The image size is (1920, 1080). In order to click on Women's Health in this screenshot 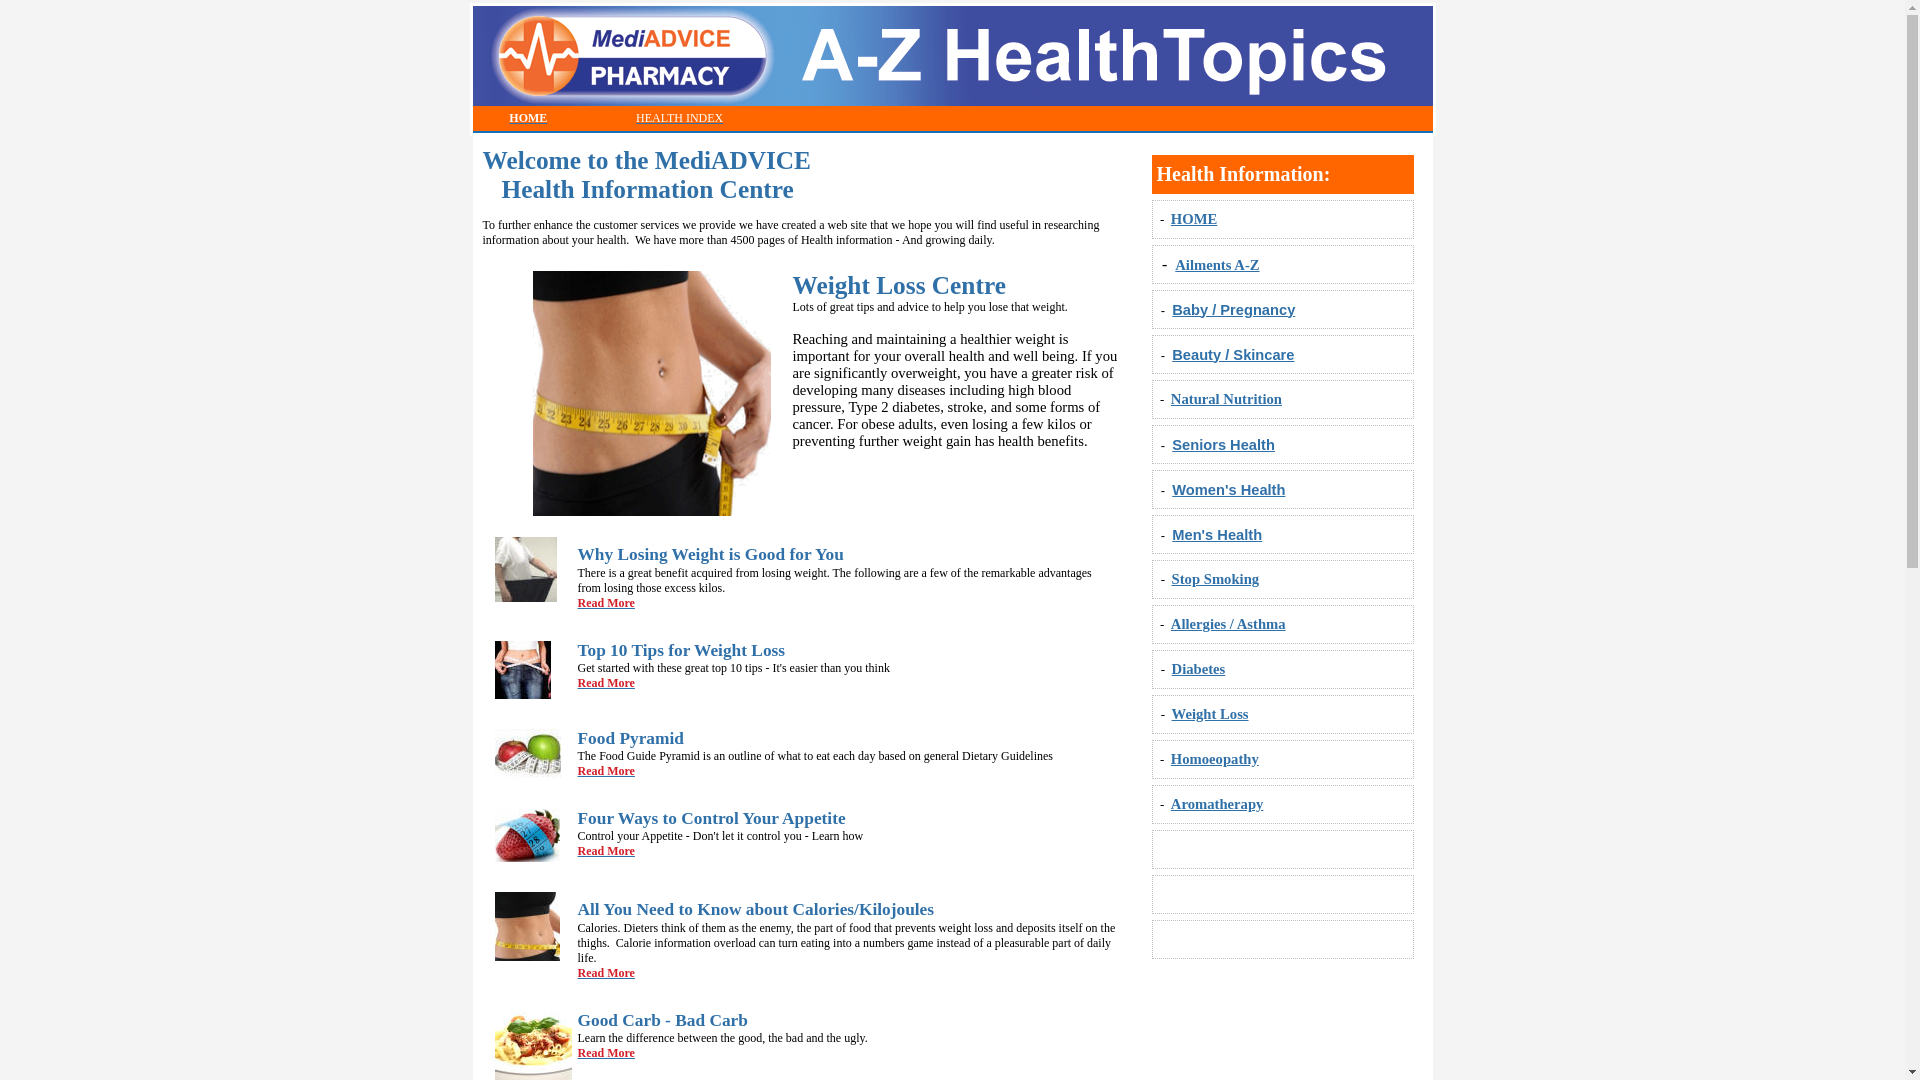, I will do `click(1228, 490)`.